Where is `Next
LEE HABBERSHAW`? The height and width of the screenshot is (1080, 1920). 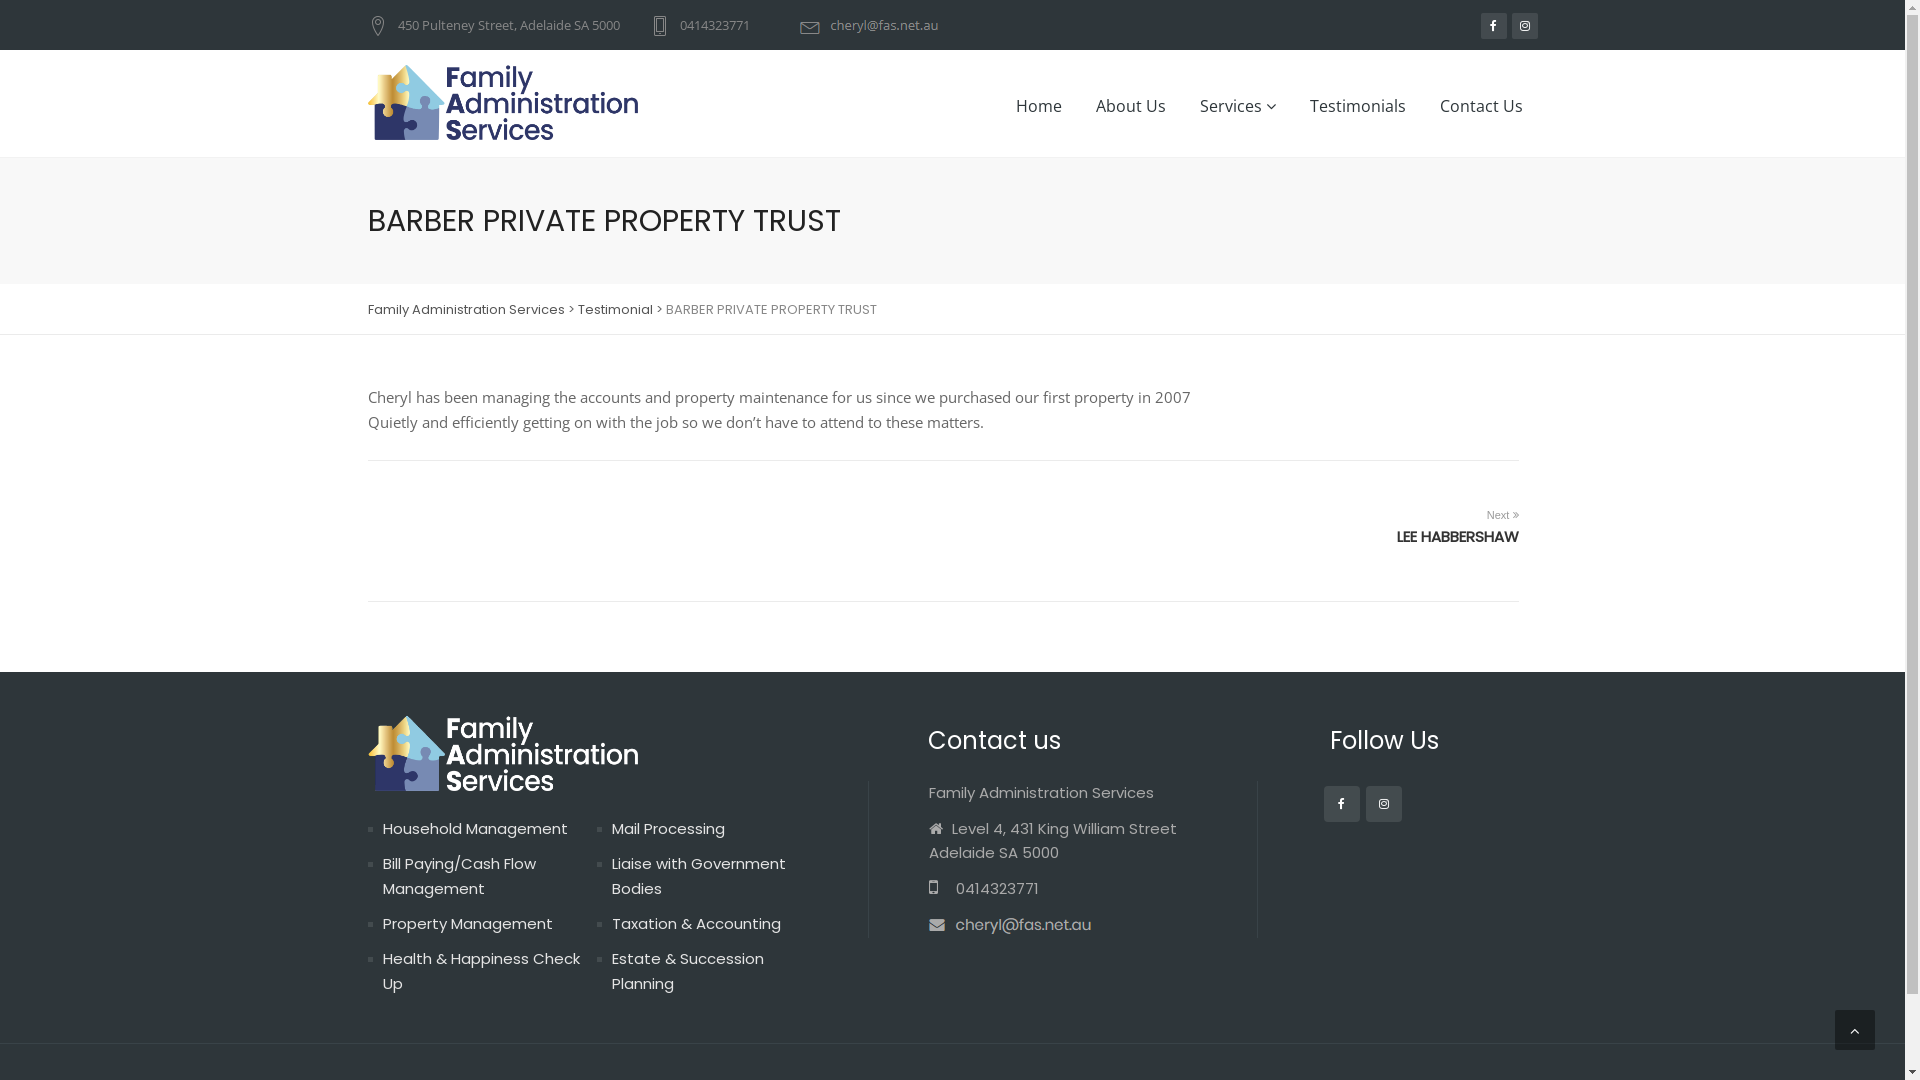 Next
LEE HABBERSHAW is located at coordinates (1457, 524).